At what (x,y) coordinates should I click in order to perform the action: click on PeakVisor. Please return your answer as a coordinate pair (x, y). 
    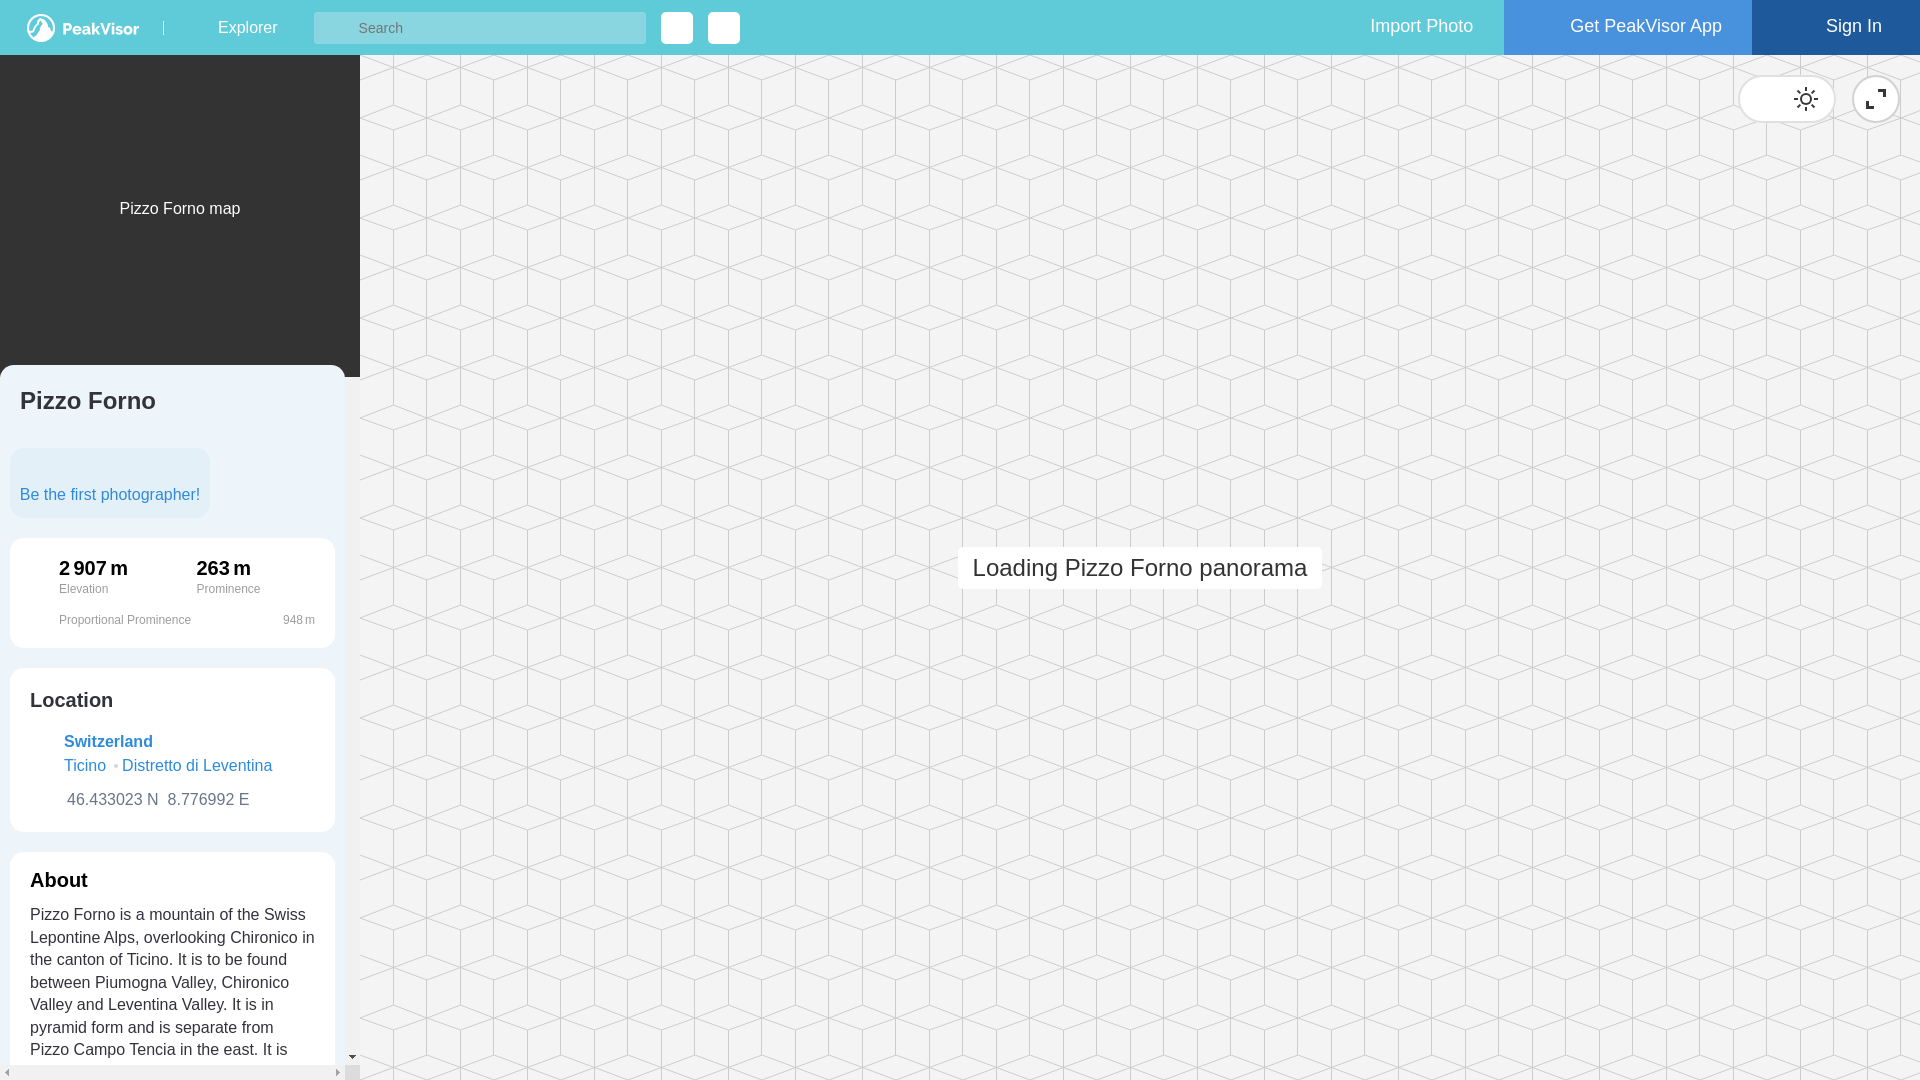
    Looking at the image, I should click on (82, 28).